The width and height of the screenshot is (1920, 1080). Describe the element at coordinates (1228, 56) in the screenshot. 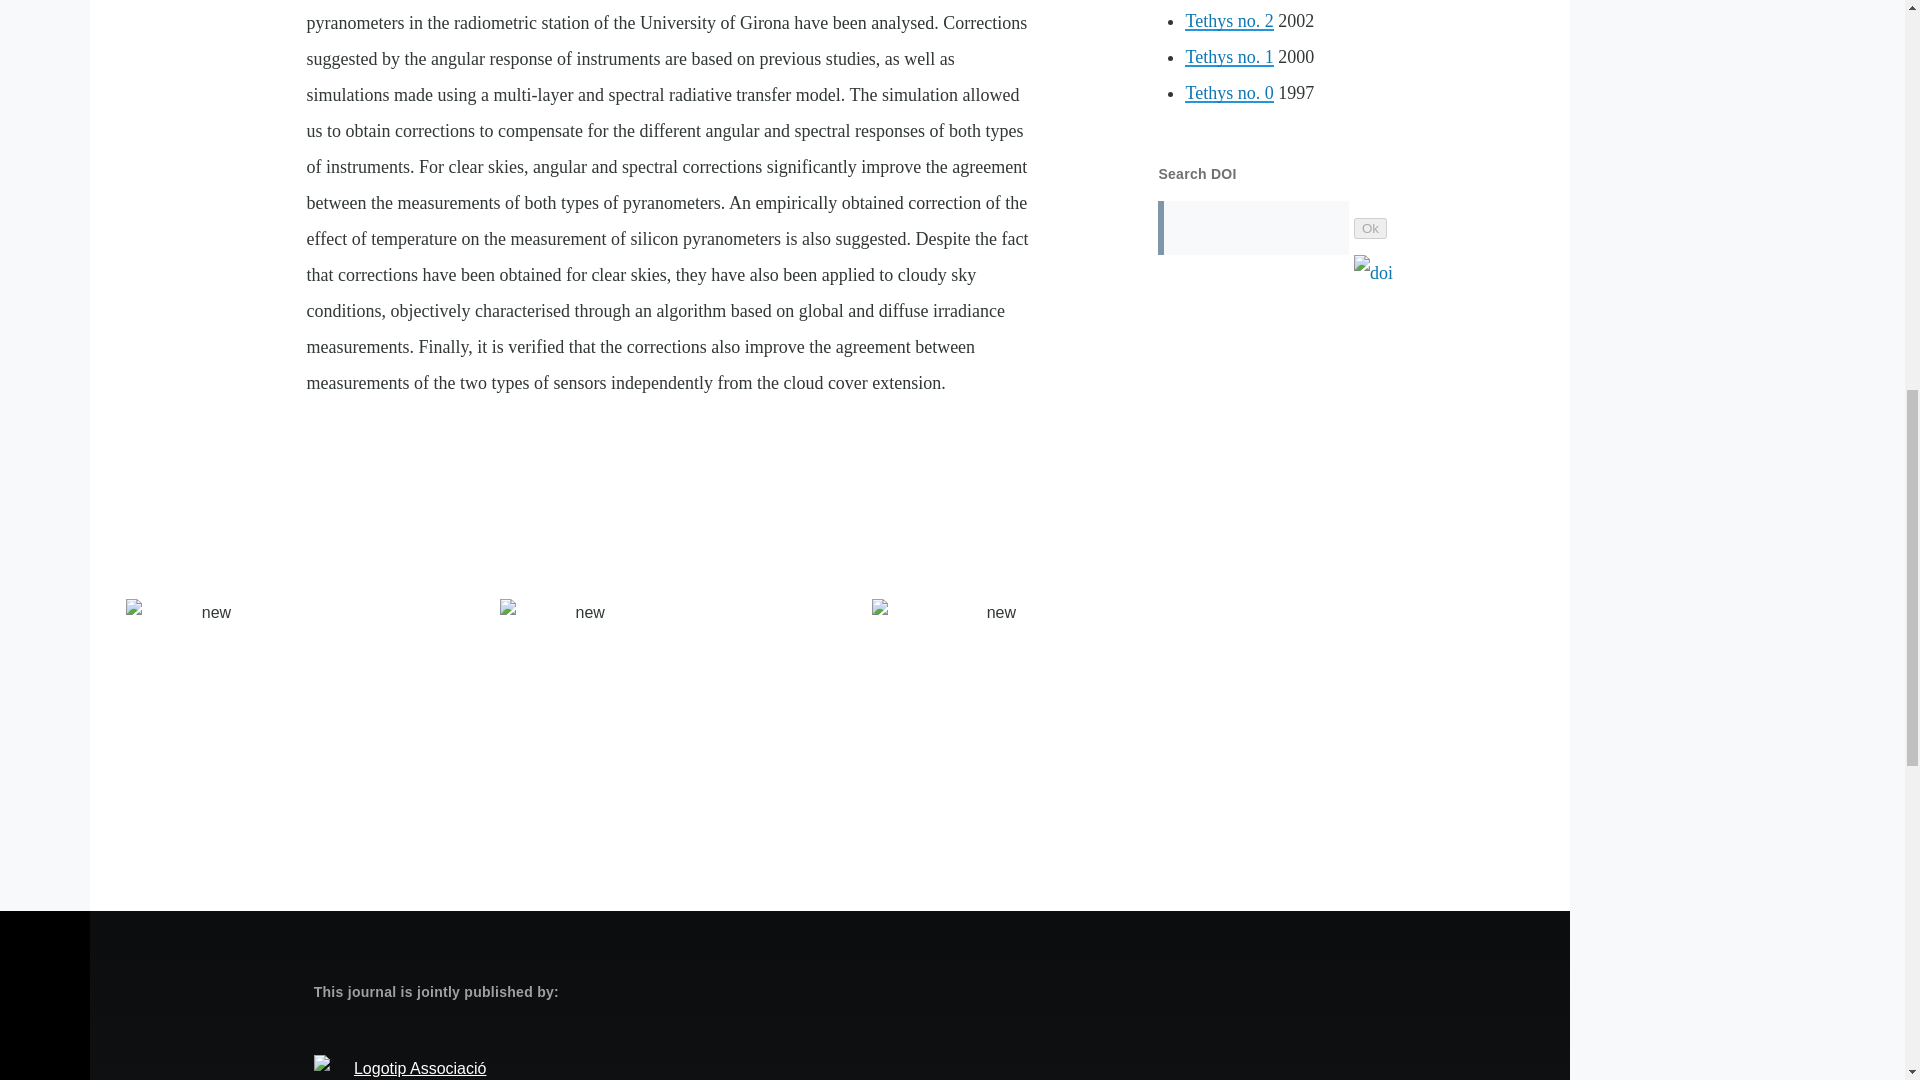

I see `Tethys no. 1` at that location.